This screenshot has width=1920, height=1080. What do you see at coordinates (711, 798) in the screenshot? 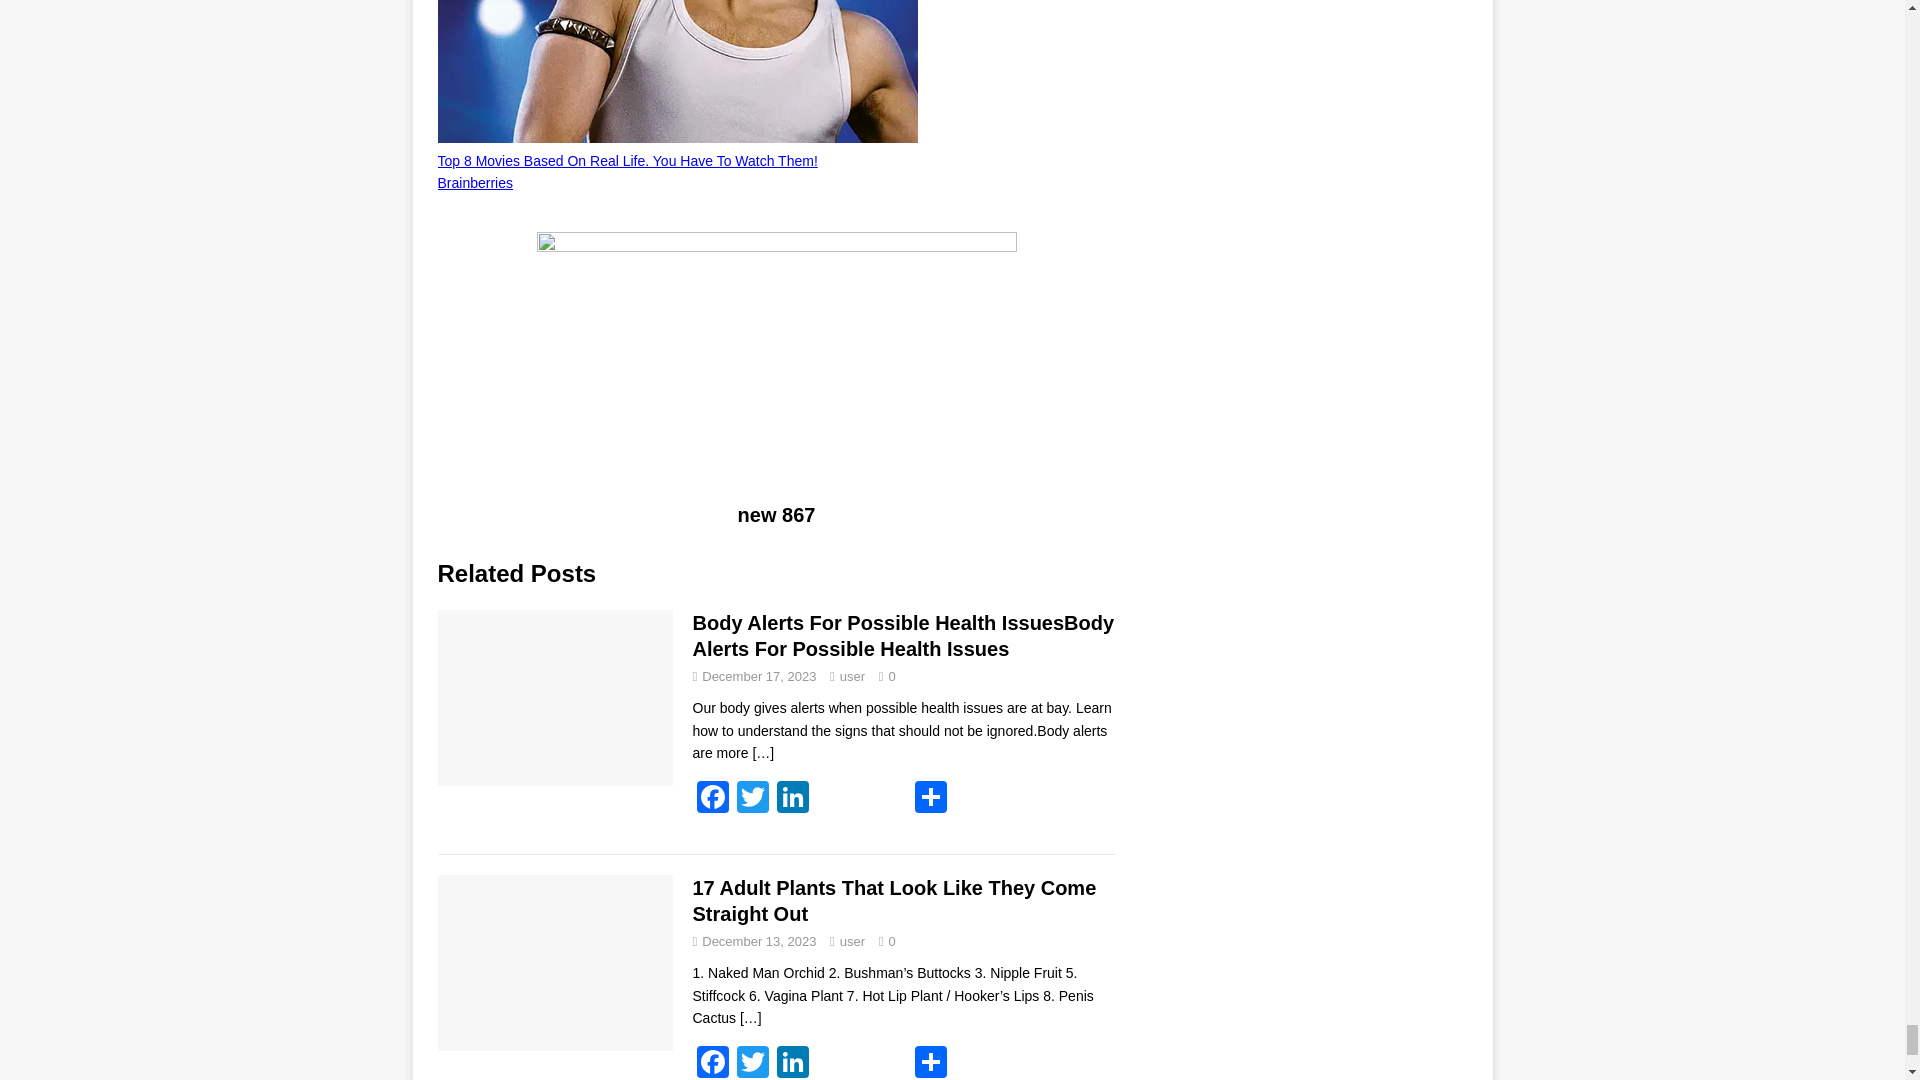
I see `Facebook` at bounding box center [711, 798].